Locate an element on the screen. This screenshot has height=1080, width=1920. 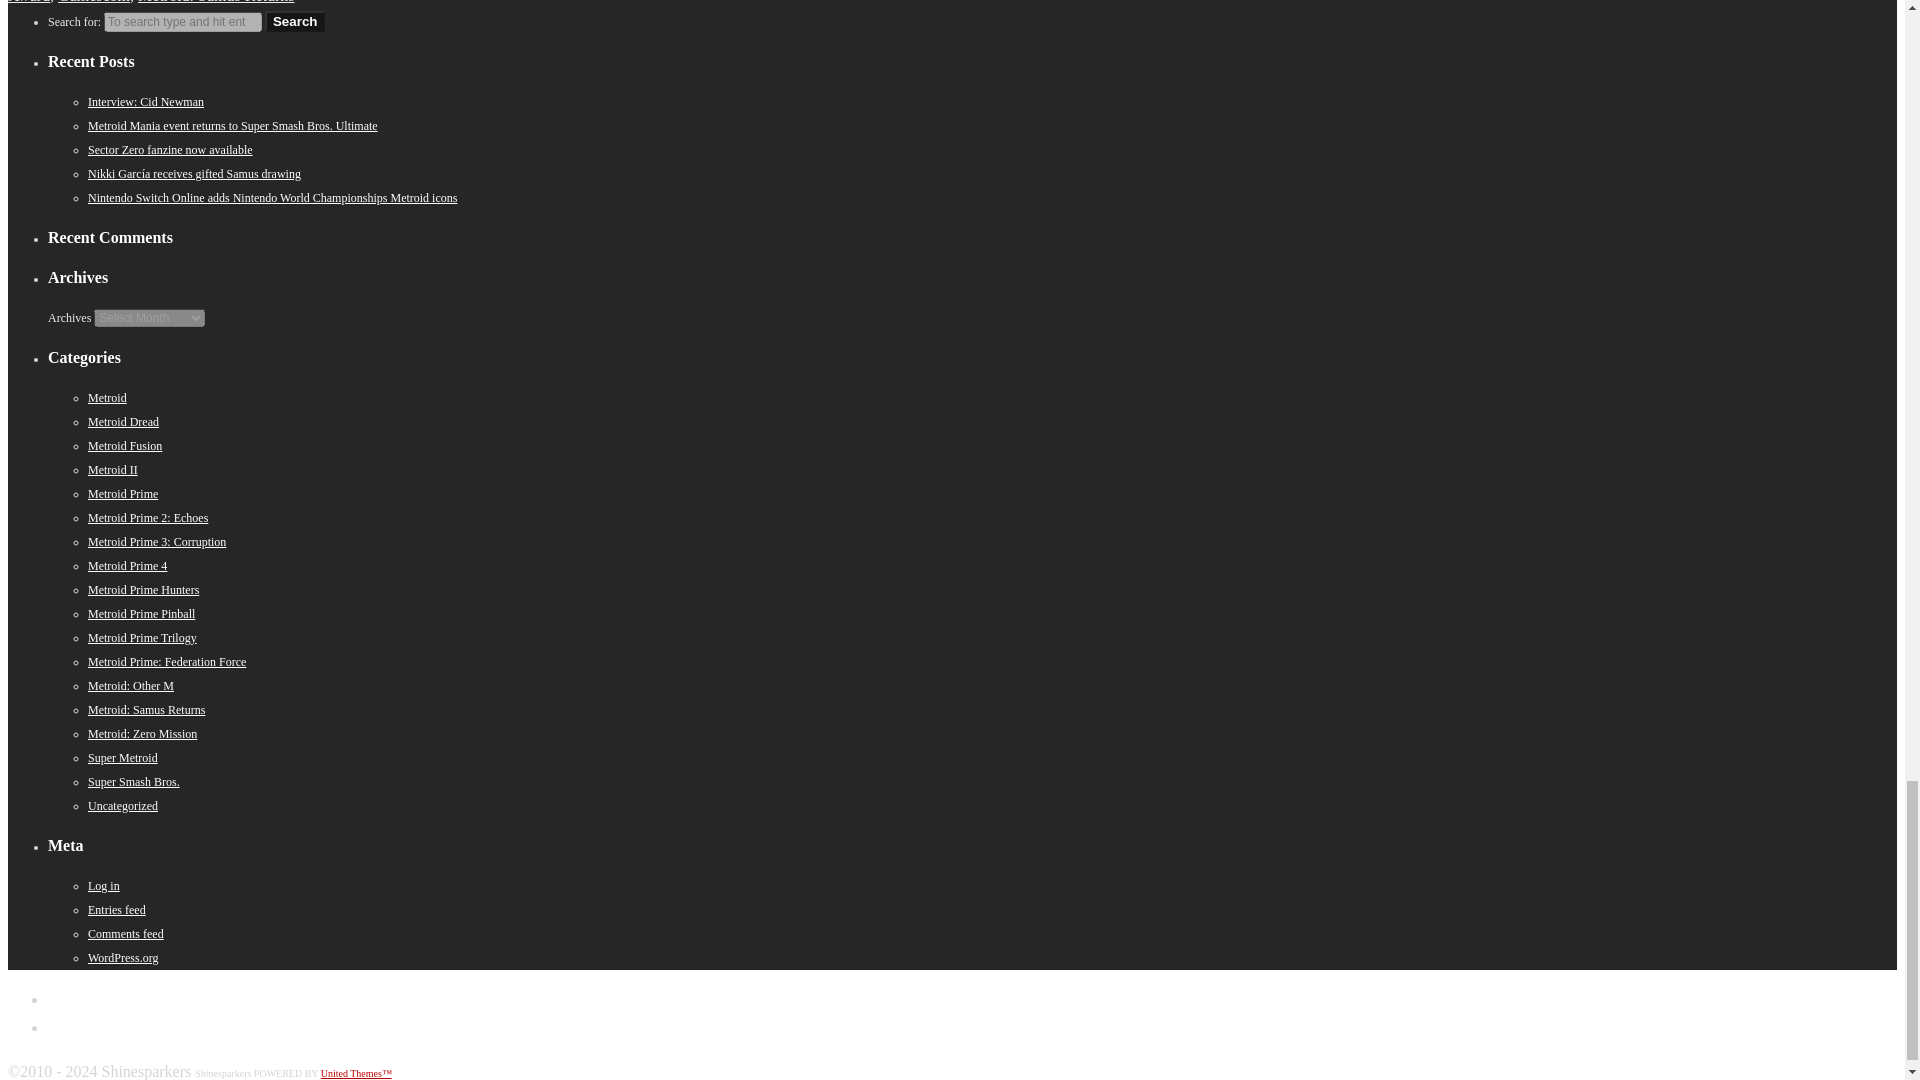
Metroid: Samus Returns is located at coordinates (216, 2).